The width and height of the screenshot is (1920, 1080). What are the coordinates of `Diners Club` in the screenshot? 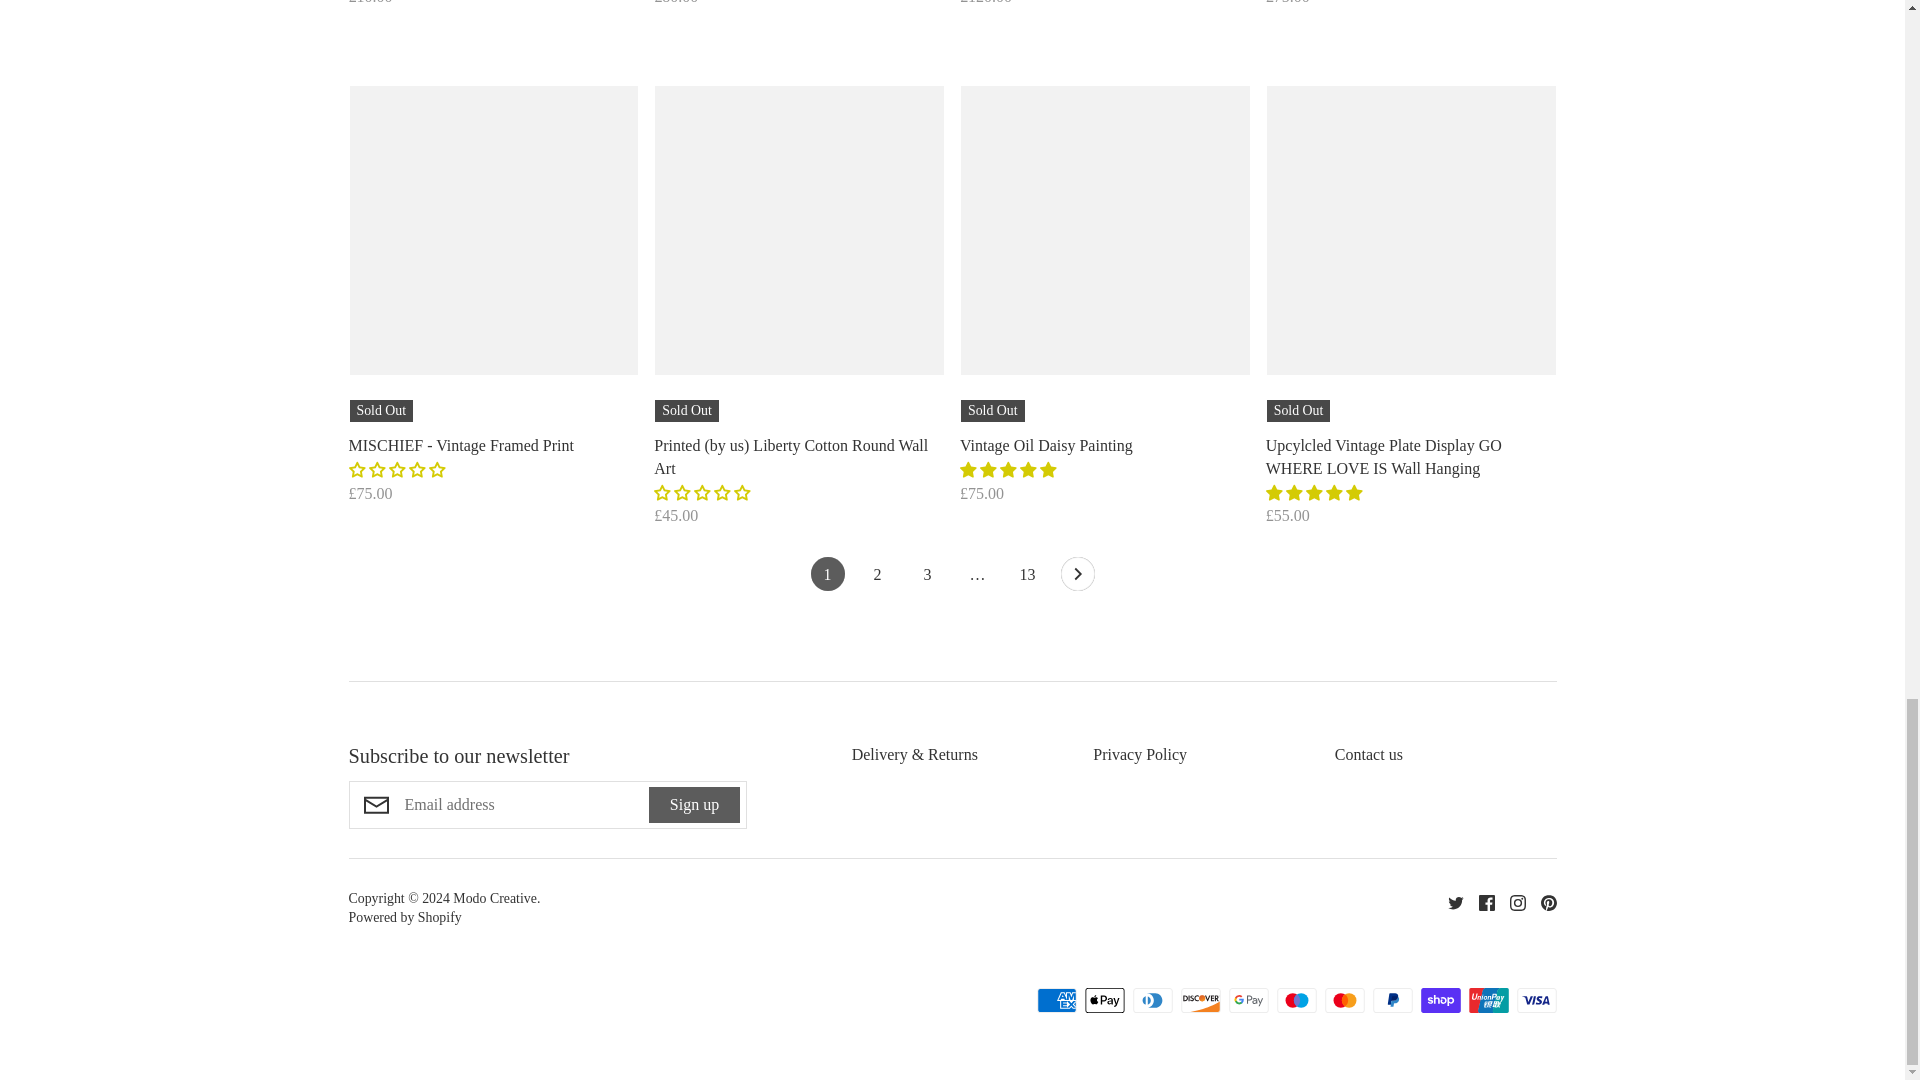 It's located at (1152, 1000).